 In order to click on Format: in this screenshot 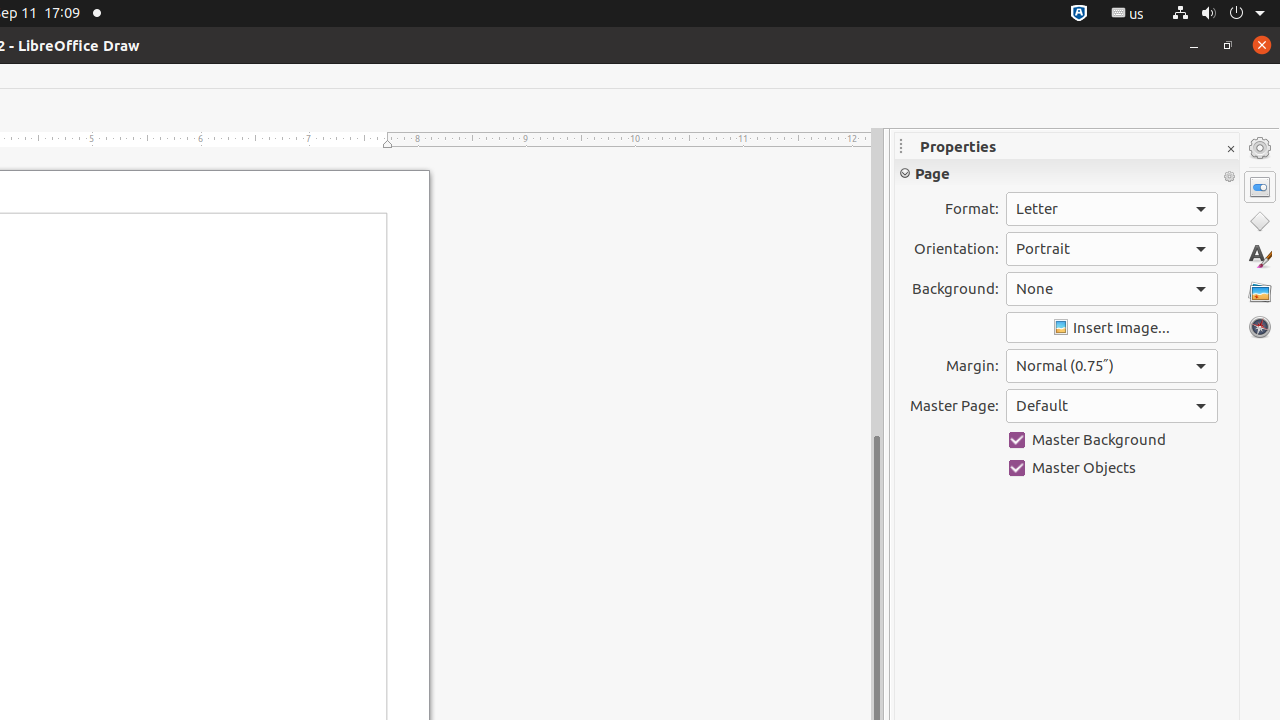, I will do `click(1112, 209)`.